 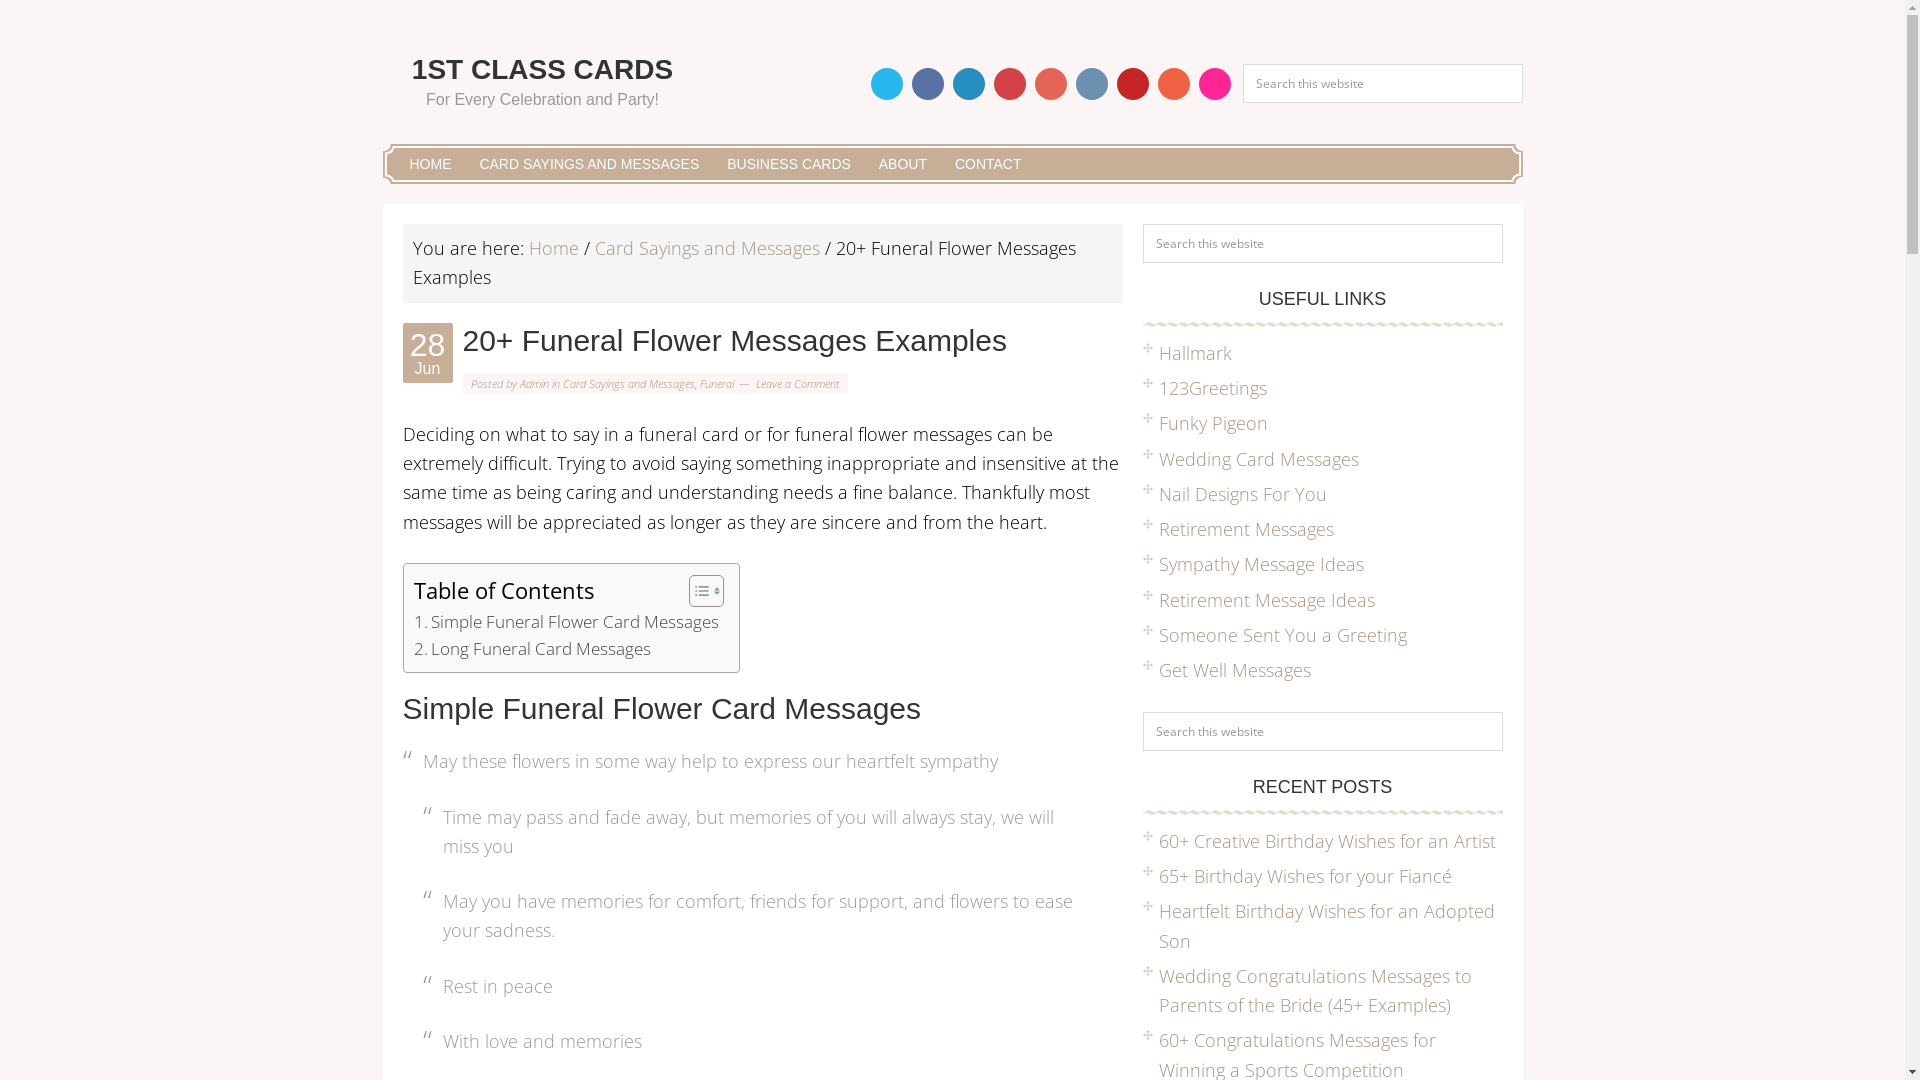 I want to click on Hallmark, so click(x=1194, y=353).